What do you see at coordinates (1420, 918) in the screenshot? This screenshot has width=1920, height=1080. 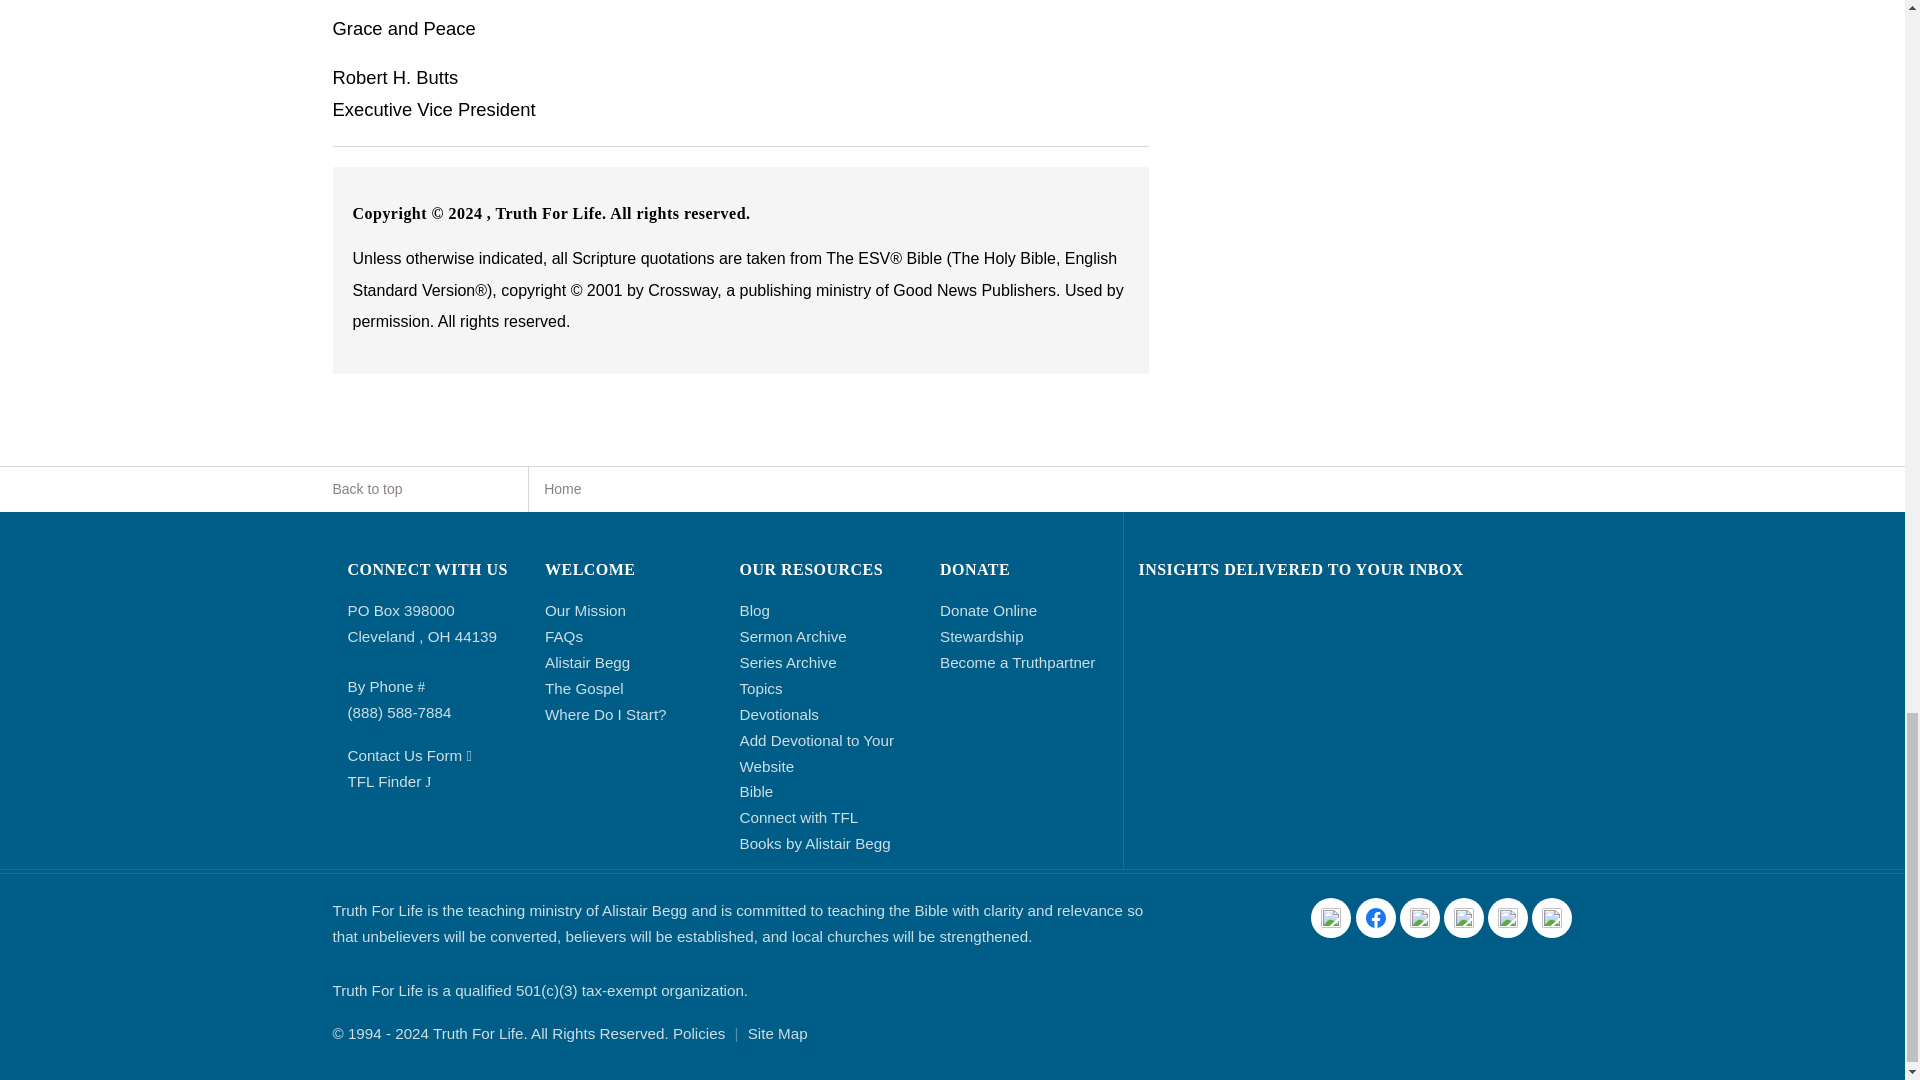 I see `YouTube` at bounding box center [1420, 918].